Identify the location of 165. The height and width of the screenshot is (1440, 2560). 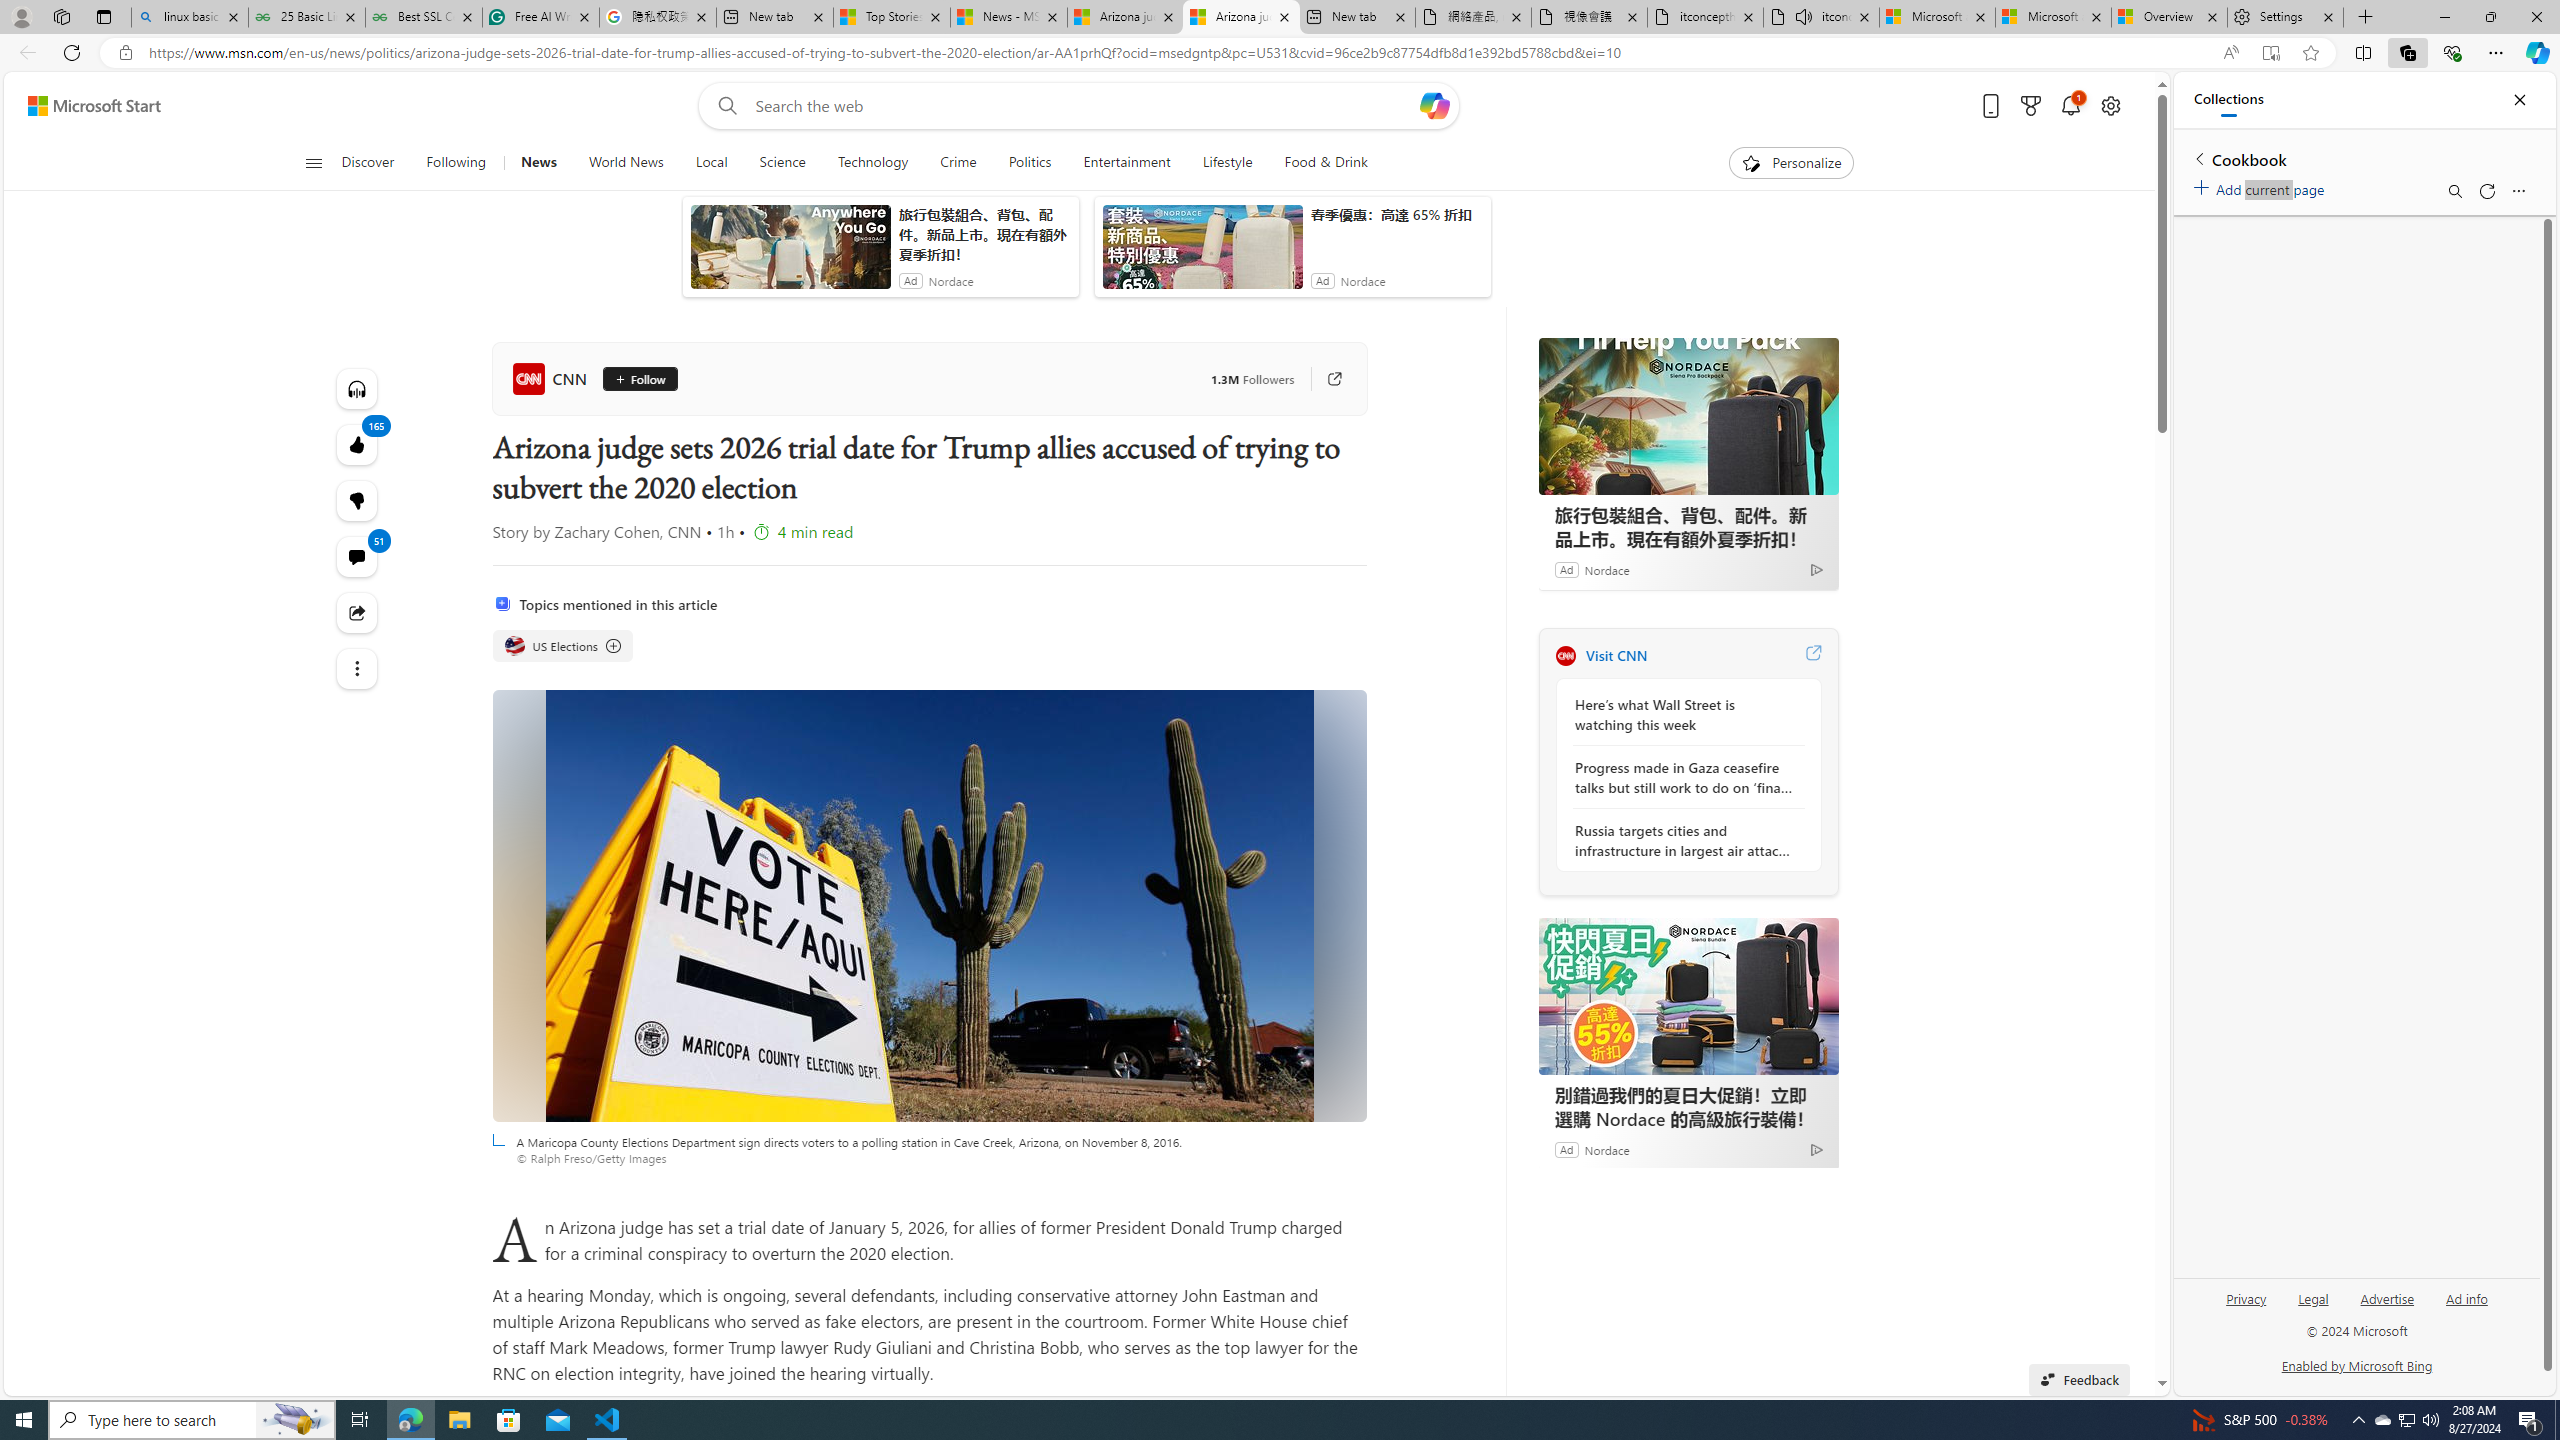
(356, 500).